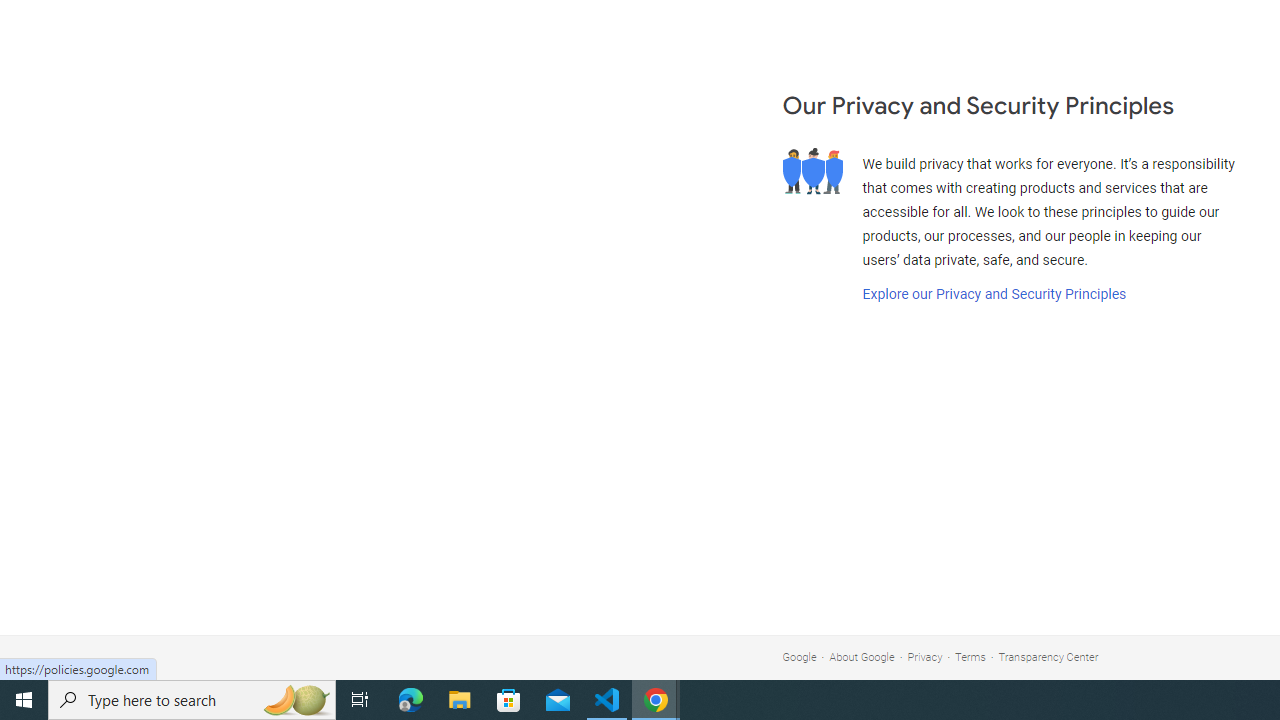 The height and width of the screenshot is (720, 1280). Describe the element at coordinates (994, 294) in the screenshot. I see `Explore our Privacy and Security Principles` at that location.